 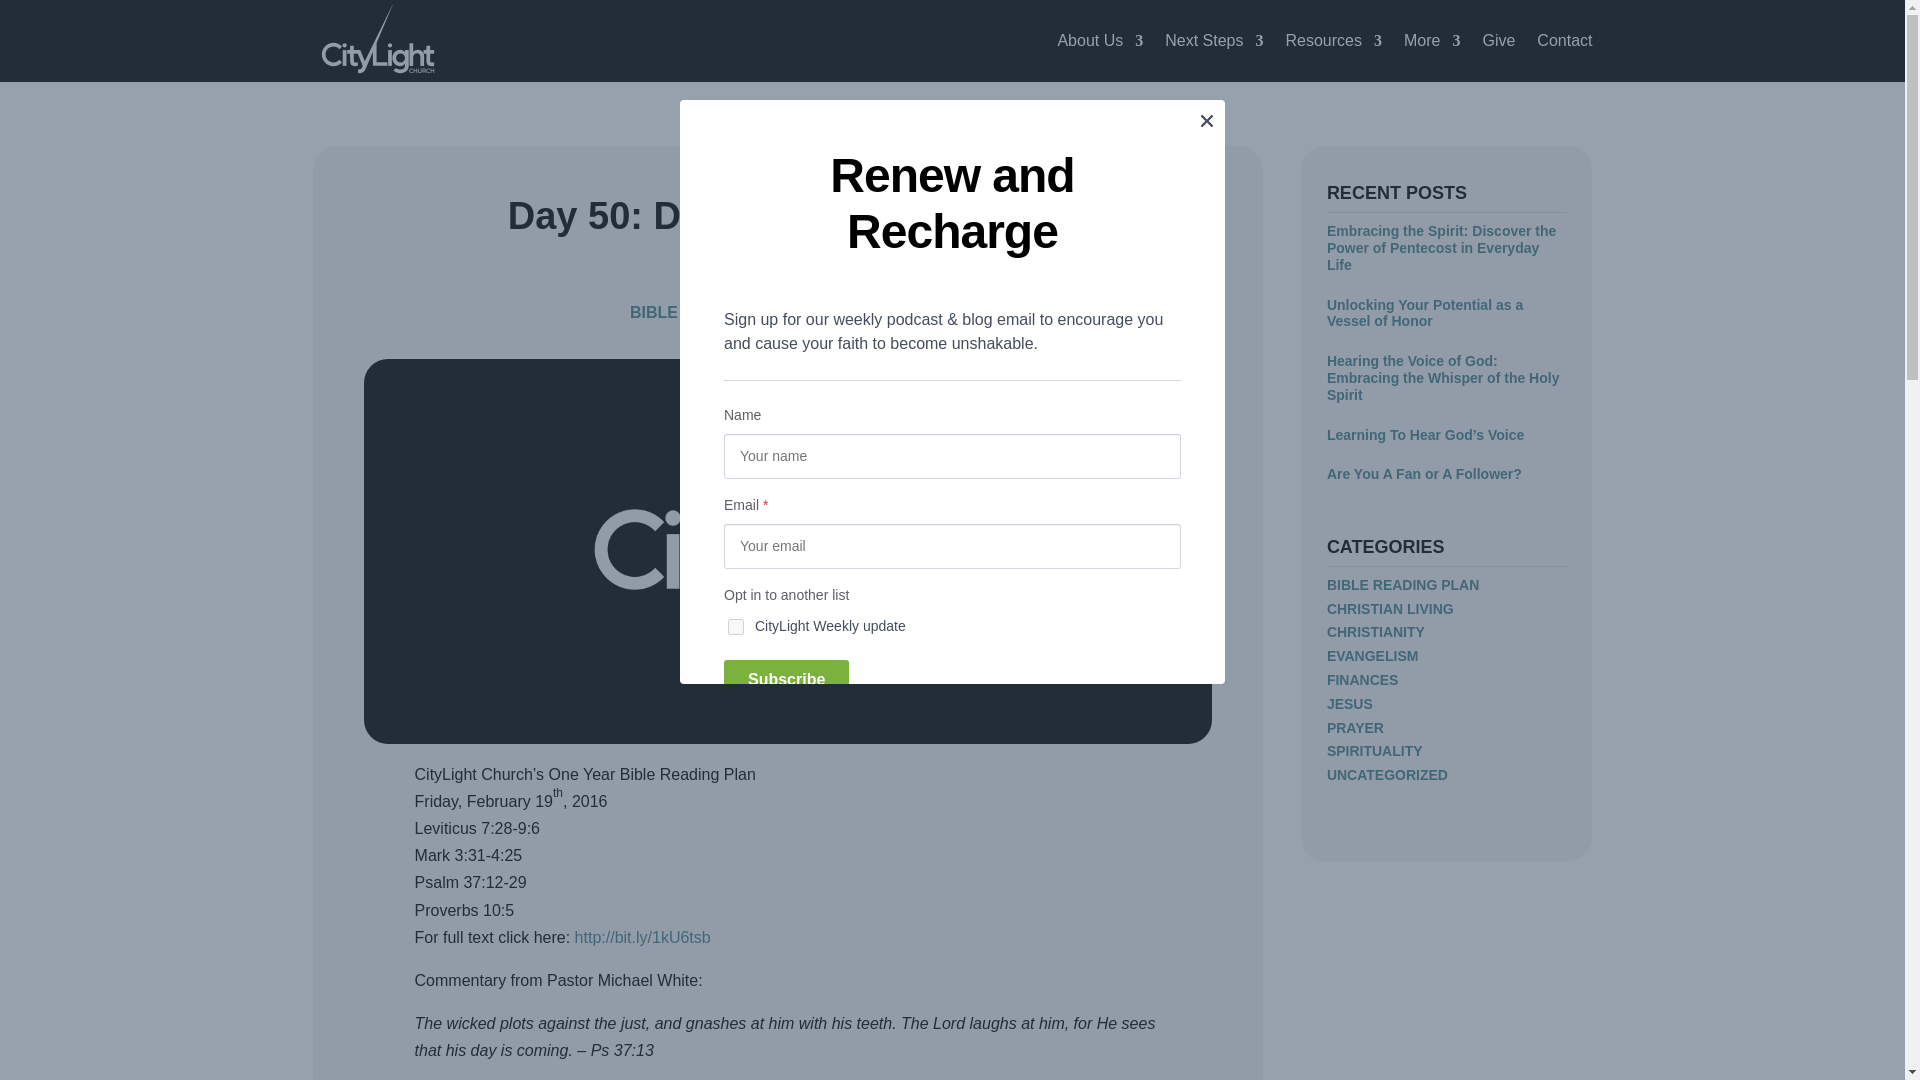 What do you see at coordinates (1214, 41) in the screenshot?
I see `Next Steps` at bounding box center [1214, 41].